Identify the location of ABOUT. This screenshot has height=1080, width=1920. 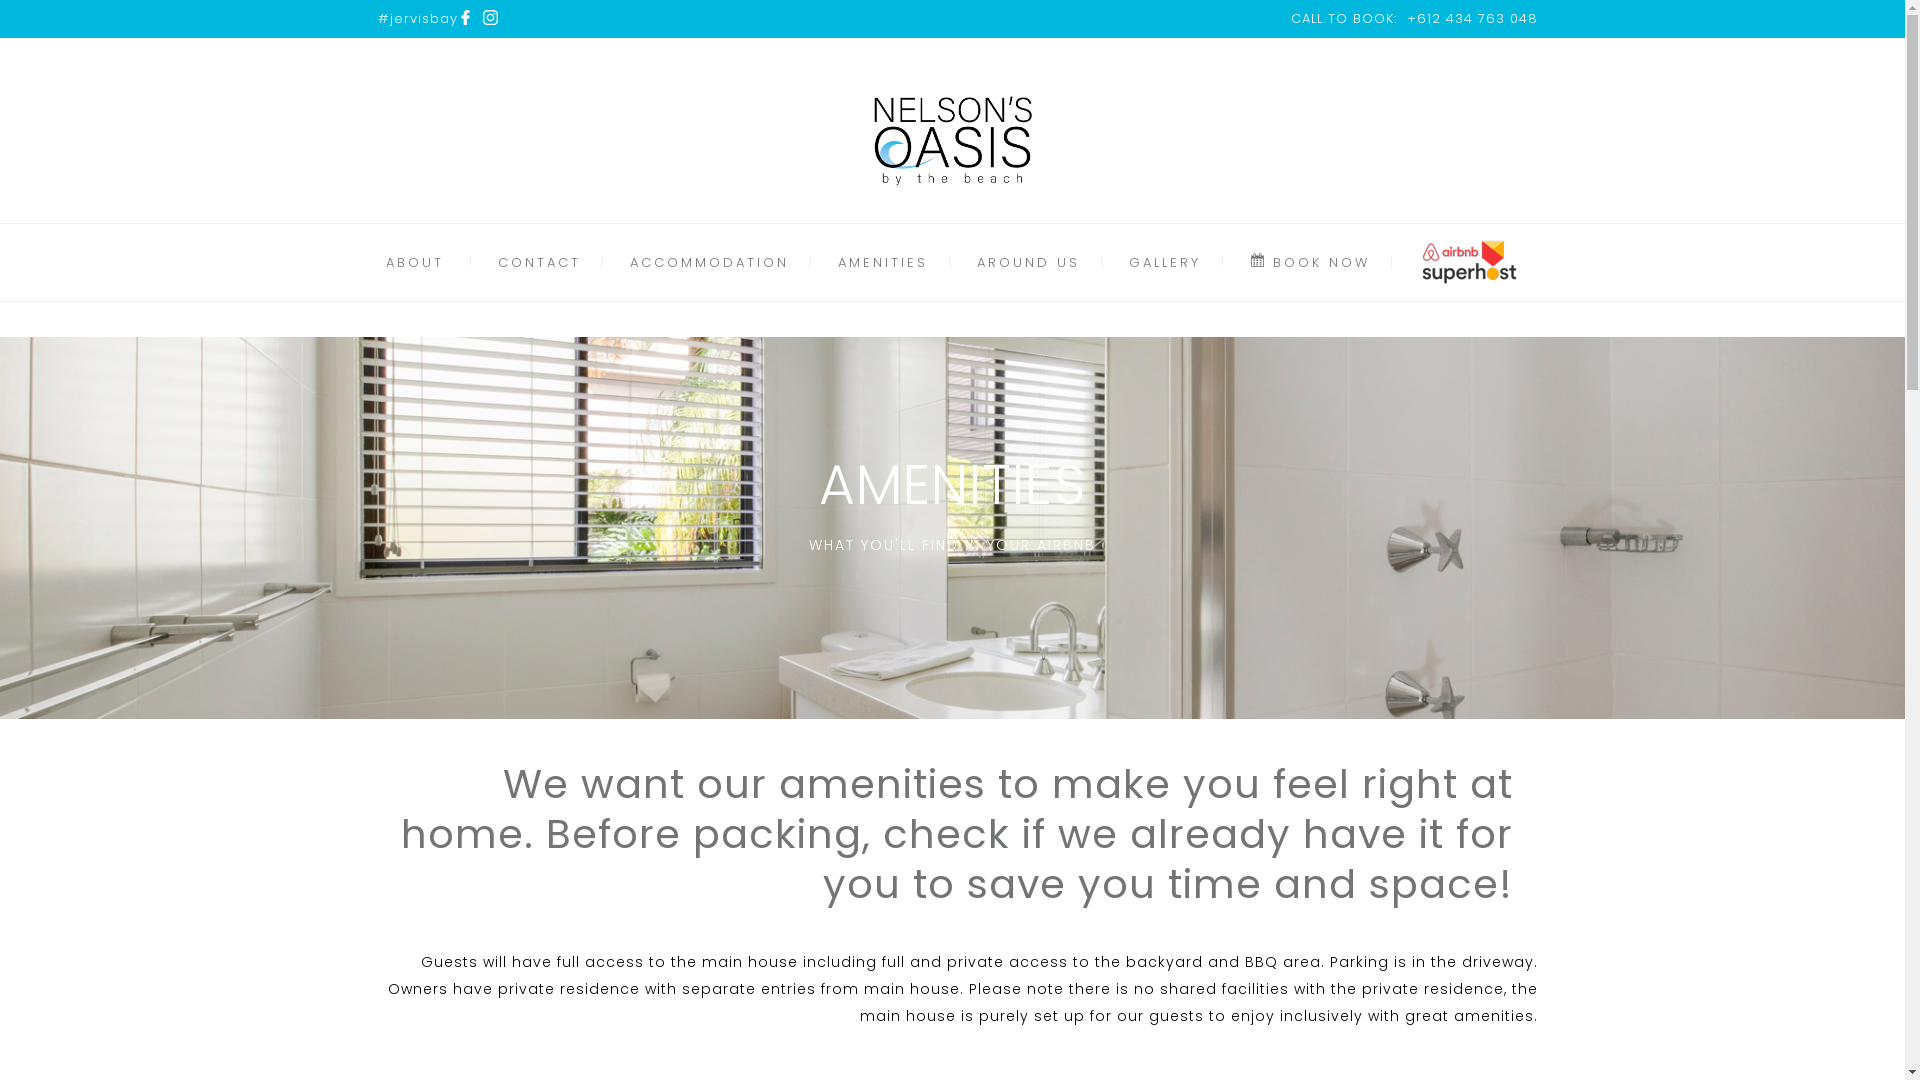
(415, 262).